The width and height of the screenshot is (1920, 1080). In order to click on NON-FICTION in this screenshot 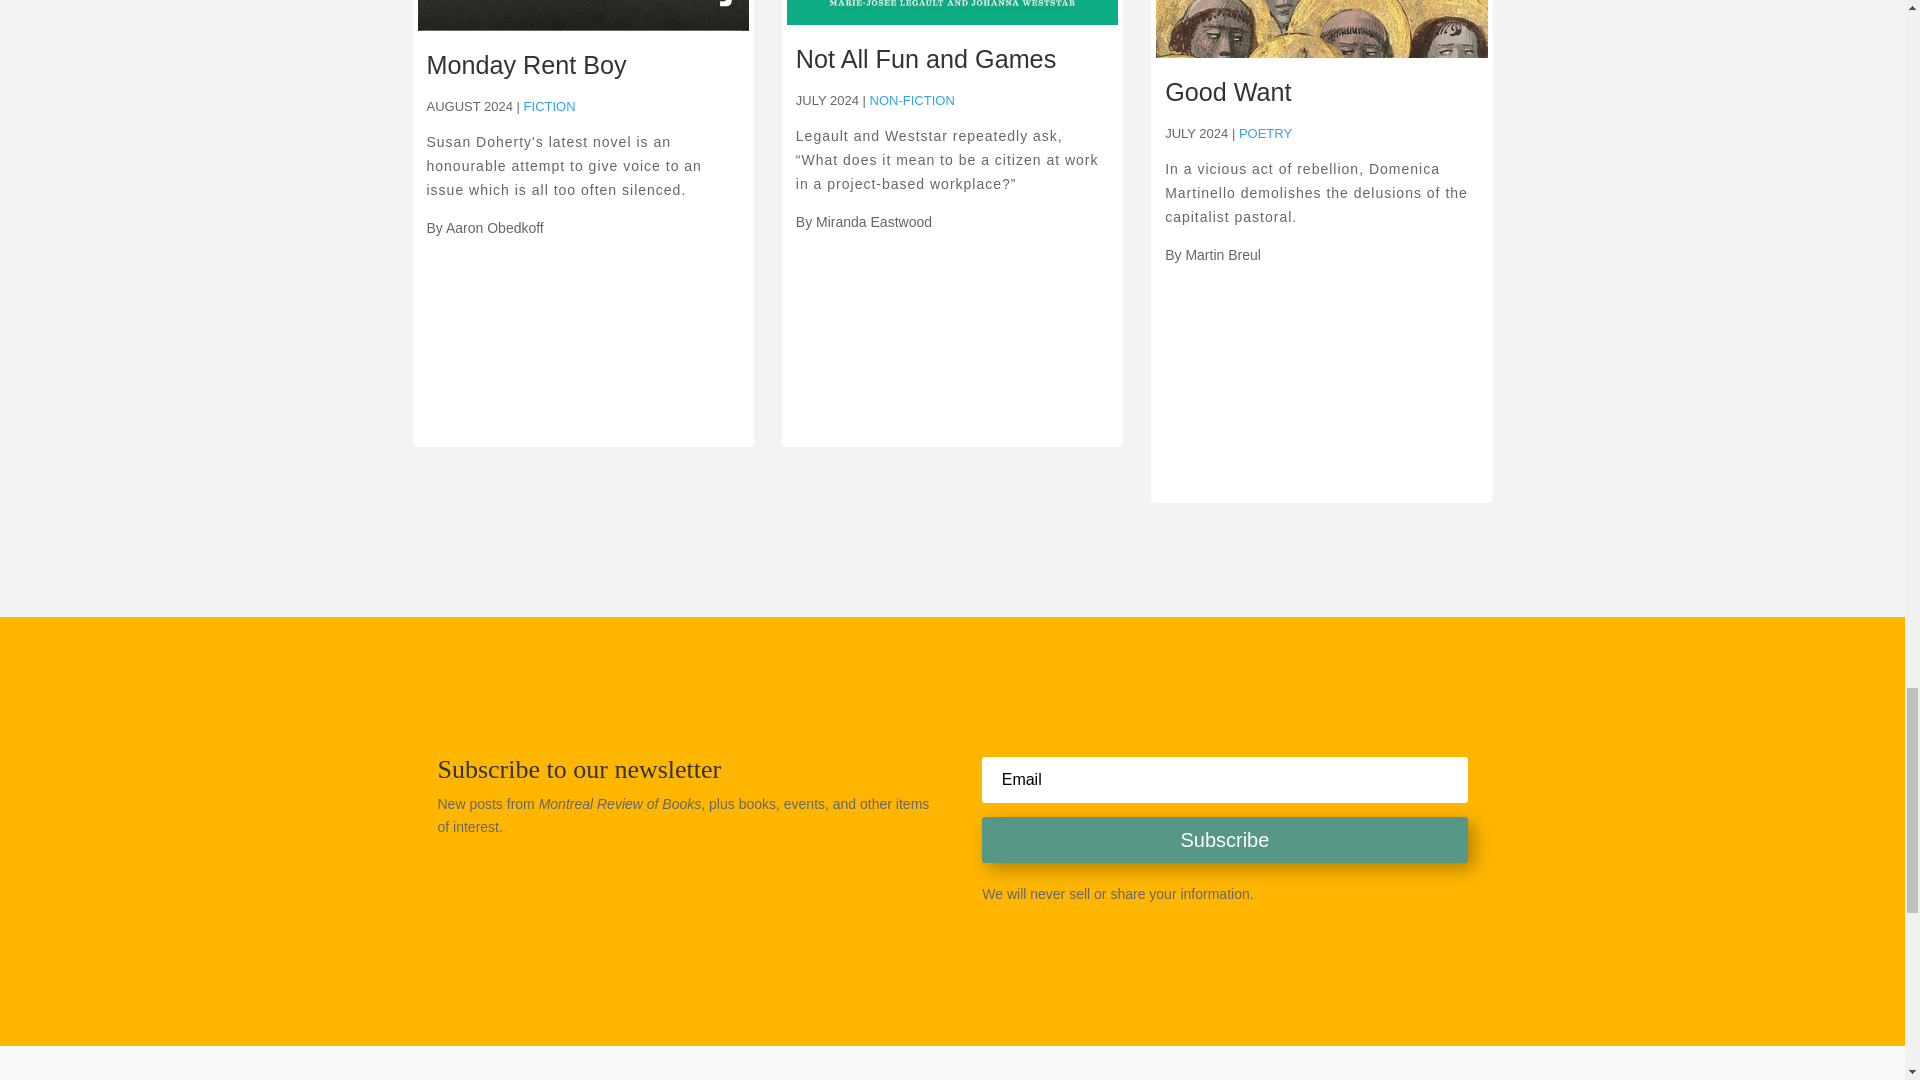, I will do `click(912, 100)`.